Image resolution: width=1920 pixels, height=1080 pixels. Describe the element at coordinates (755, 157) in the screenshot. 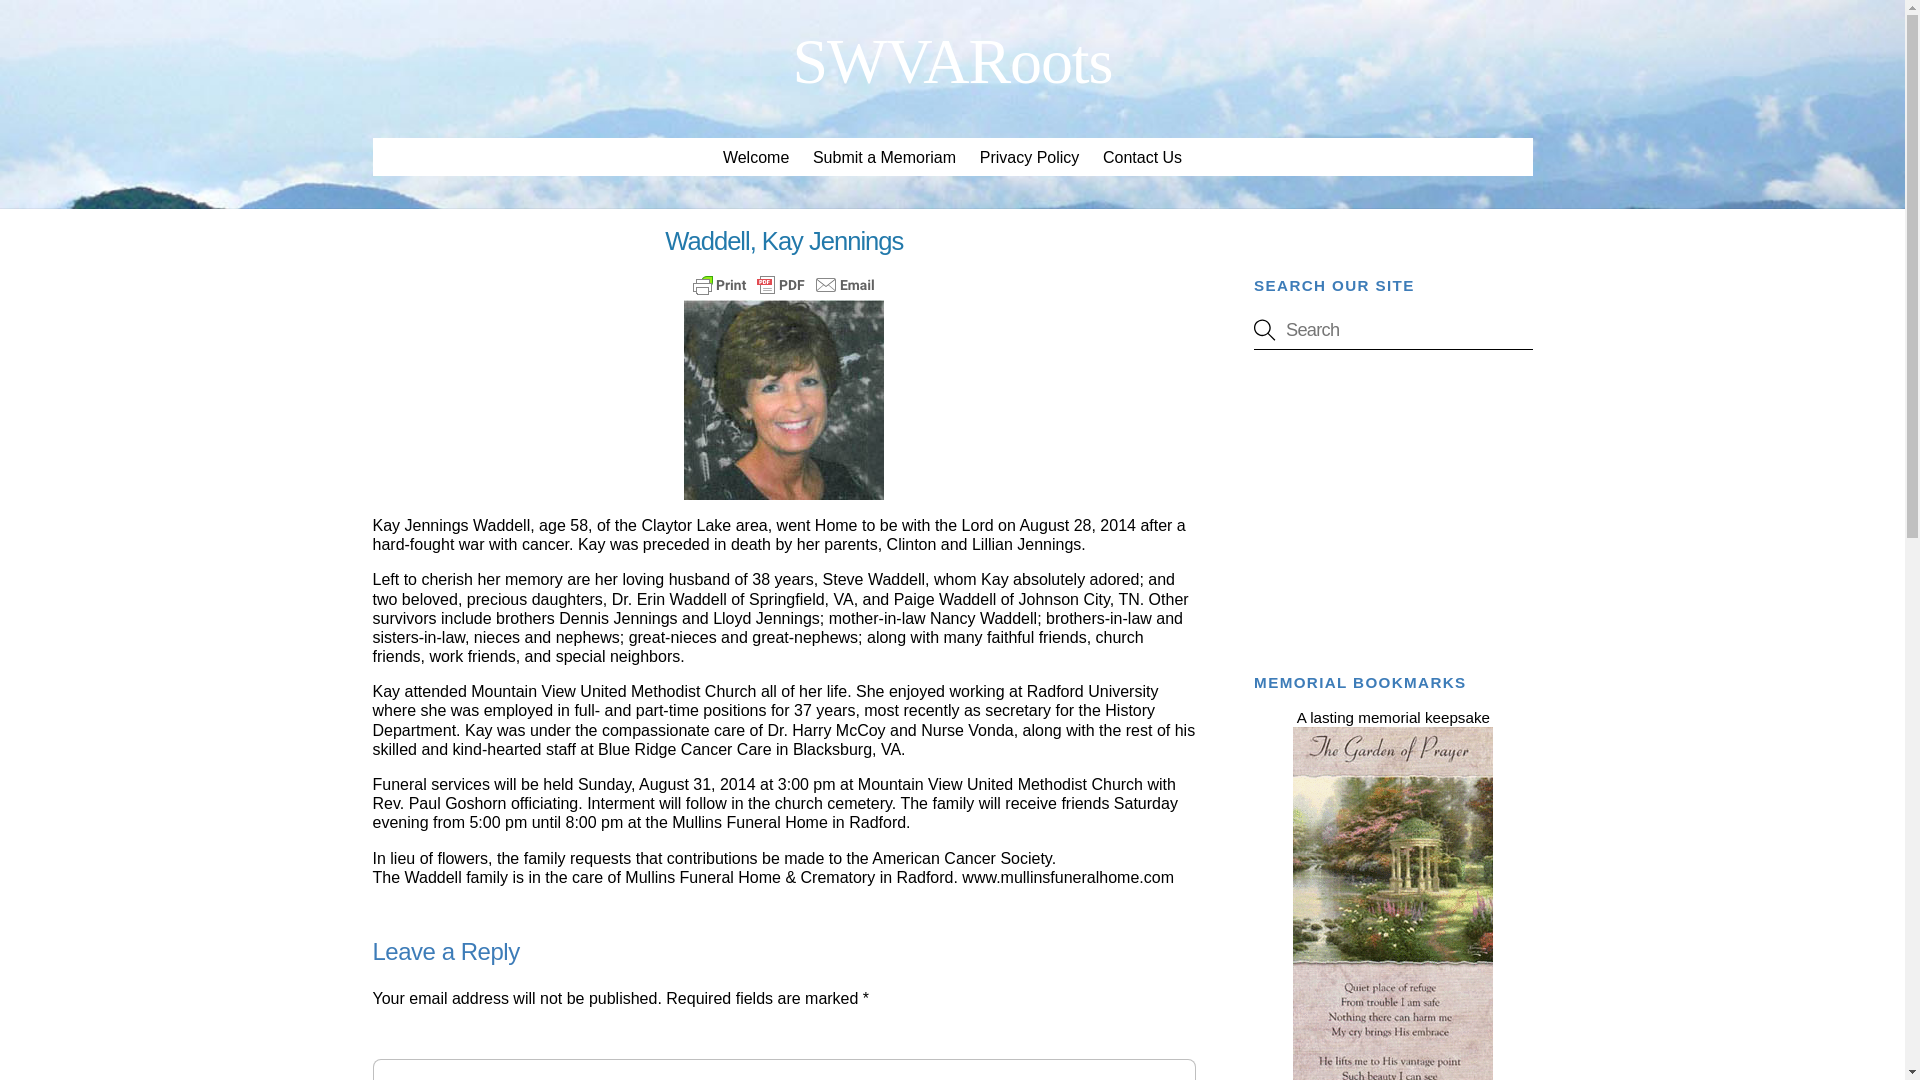

I see `Welcome` at that location.